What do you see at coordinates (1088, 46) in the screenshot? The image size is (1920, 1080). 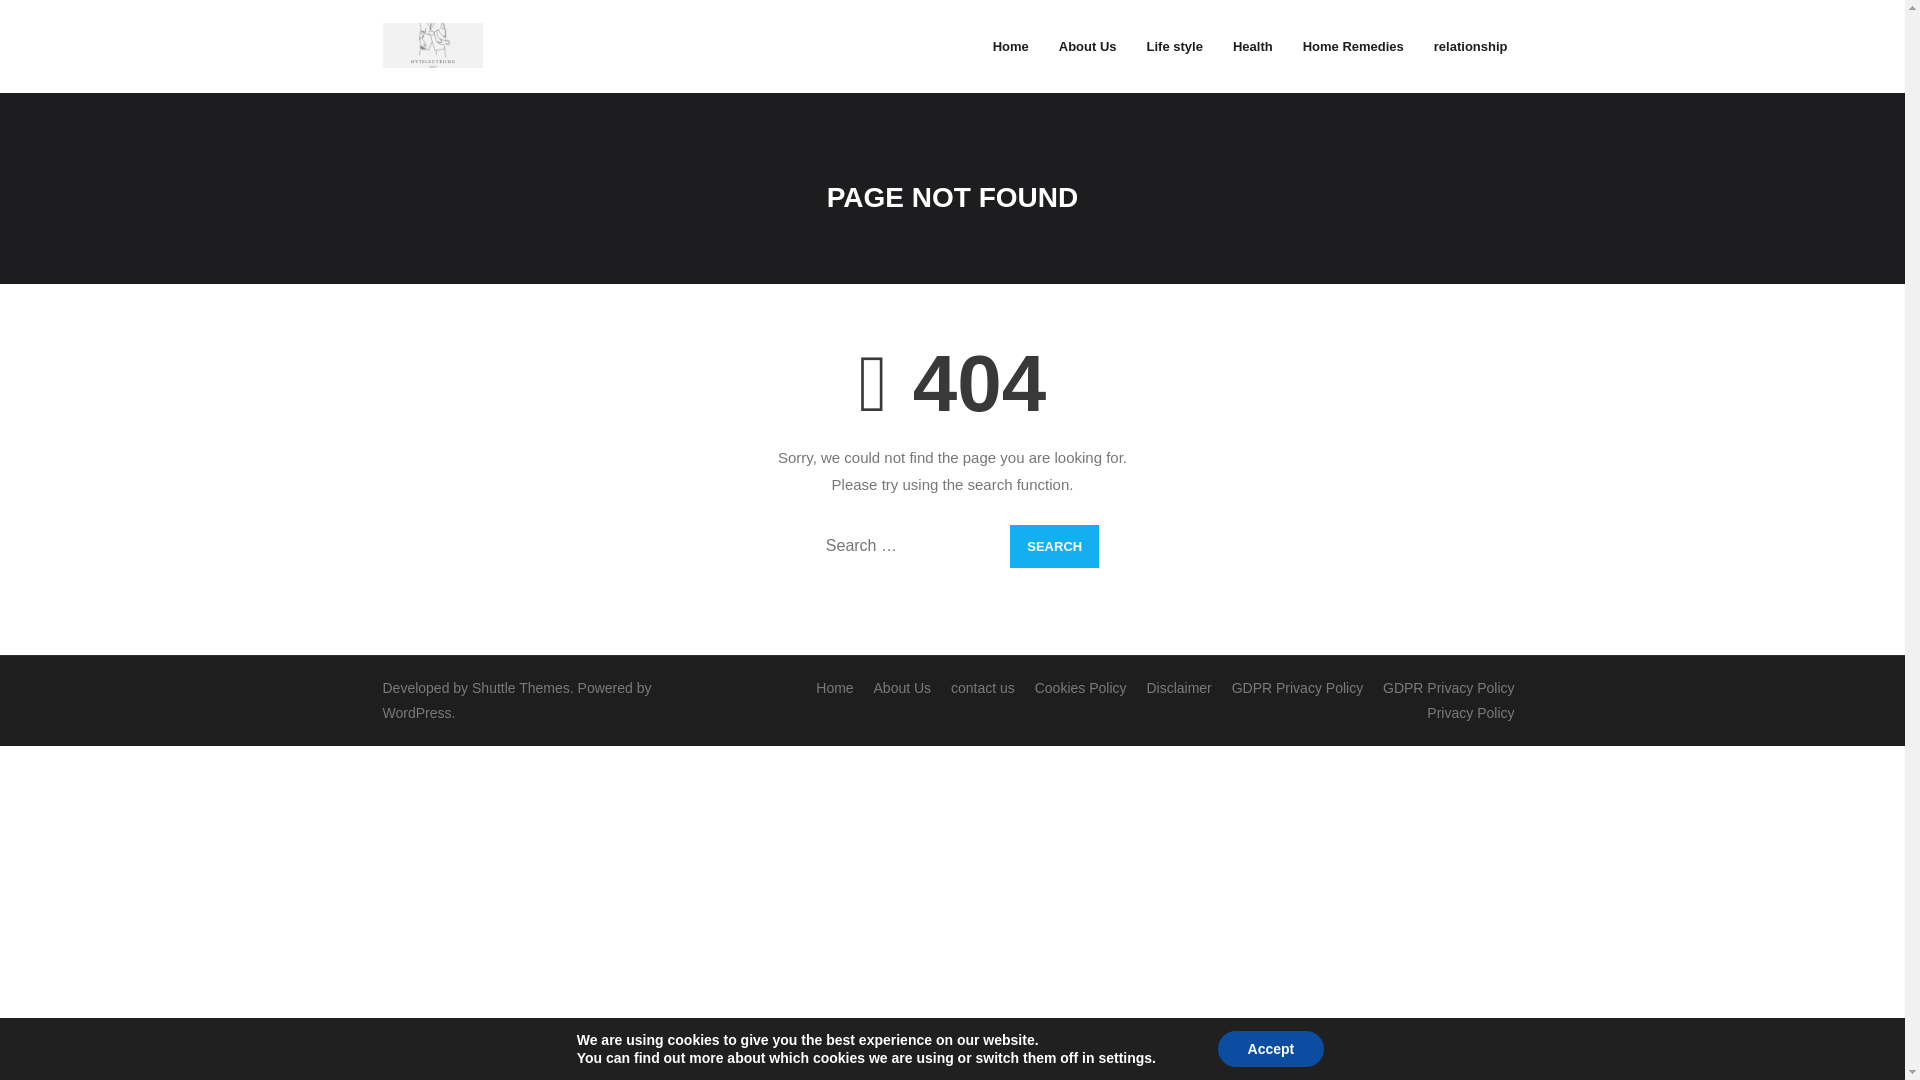 I see `About Us` at bounding box center [1088, 46].